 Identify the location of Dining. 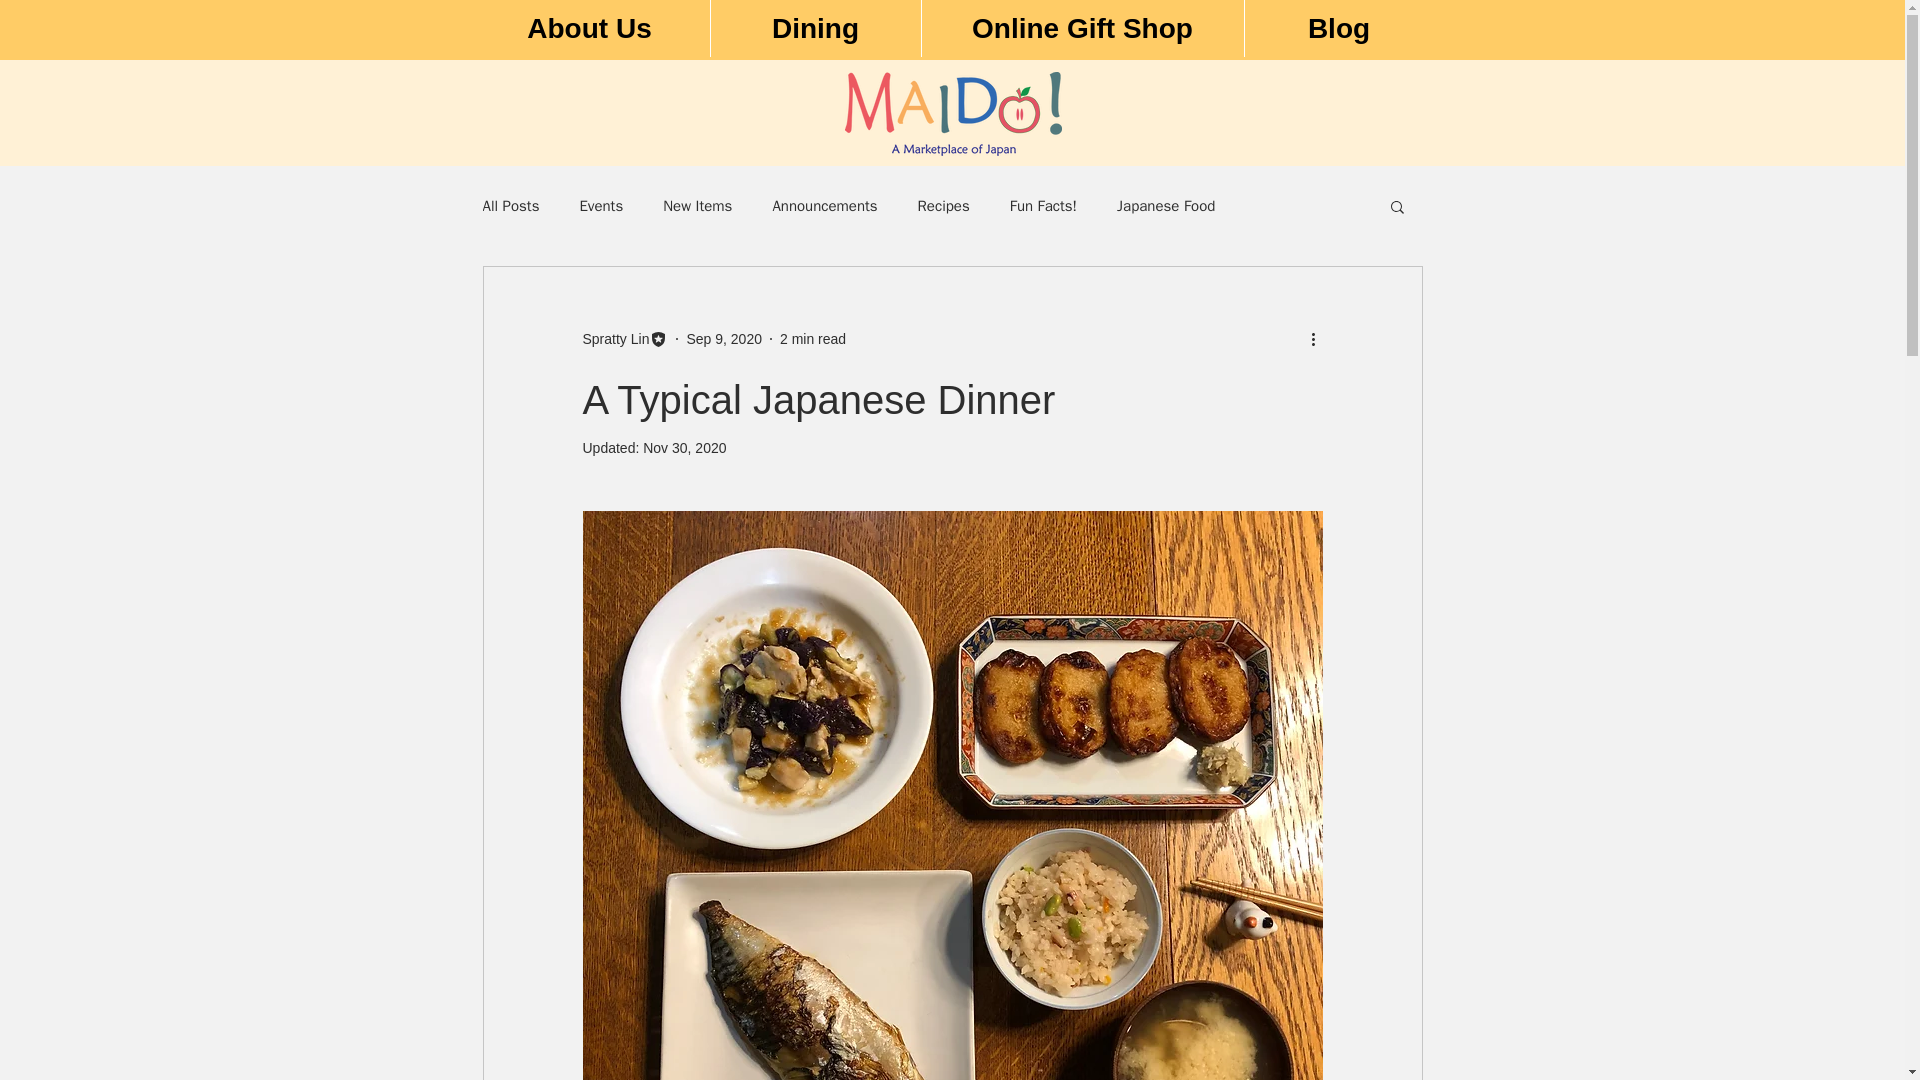
(816, 28).